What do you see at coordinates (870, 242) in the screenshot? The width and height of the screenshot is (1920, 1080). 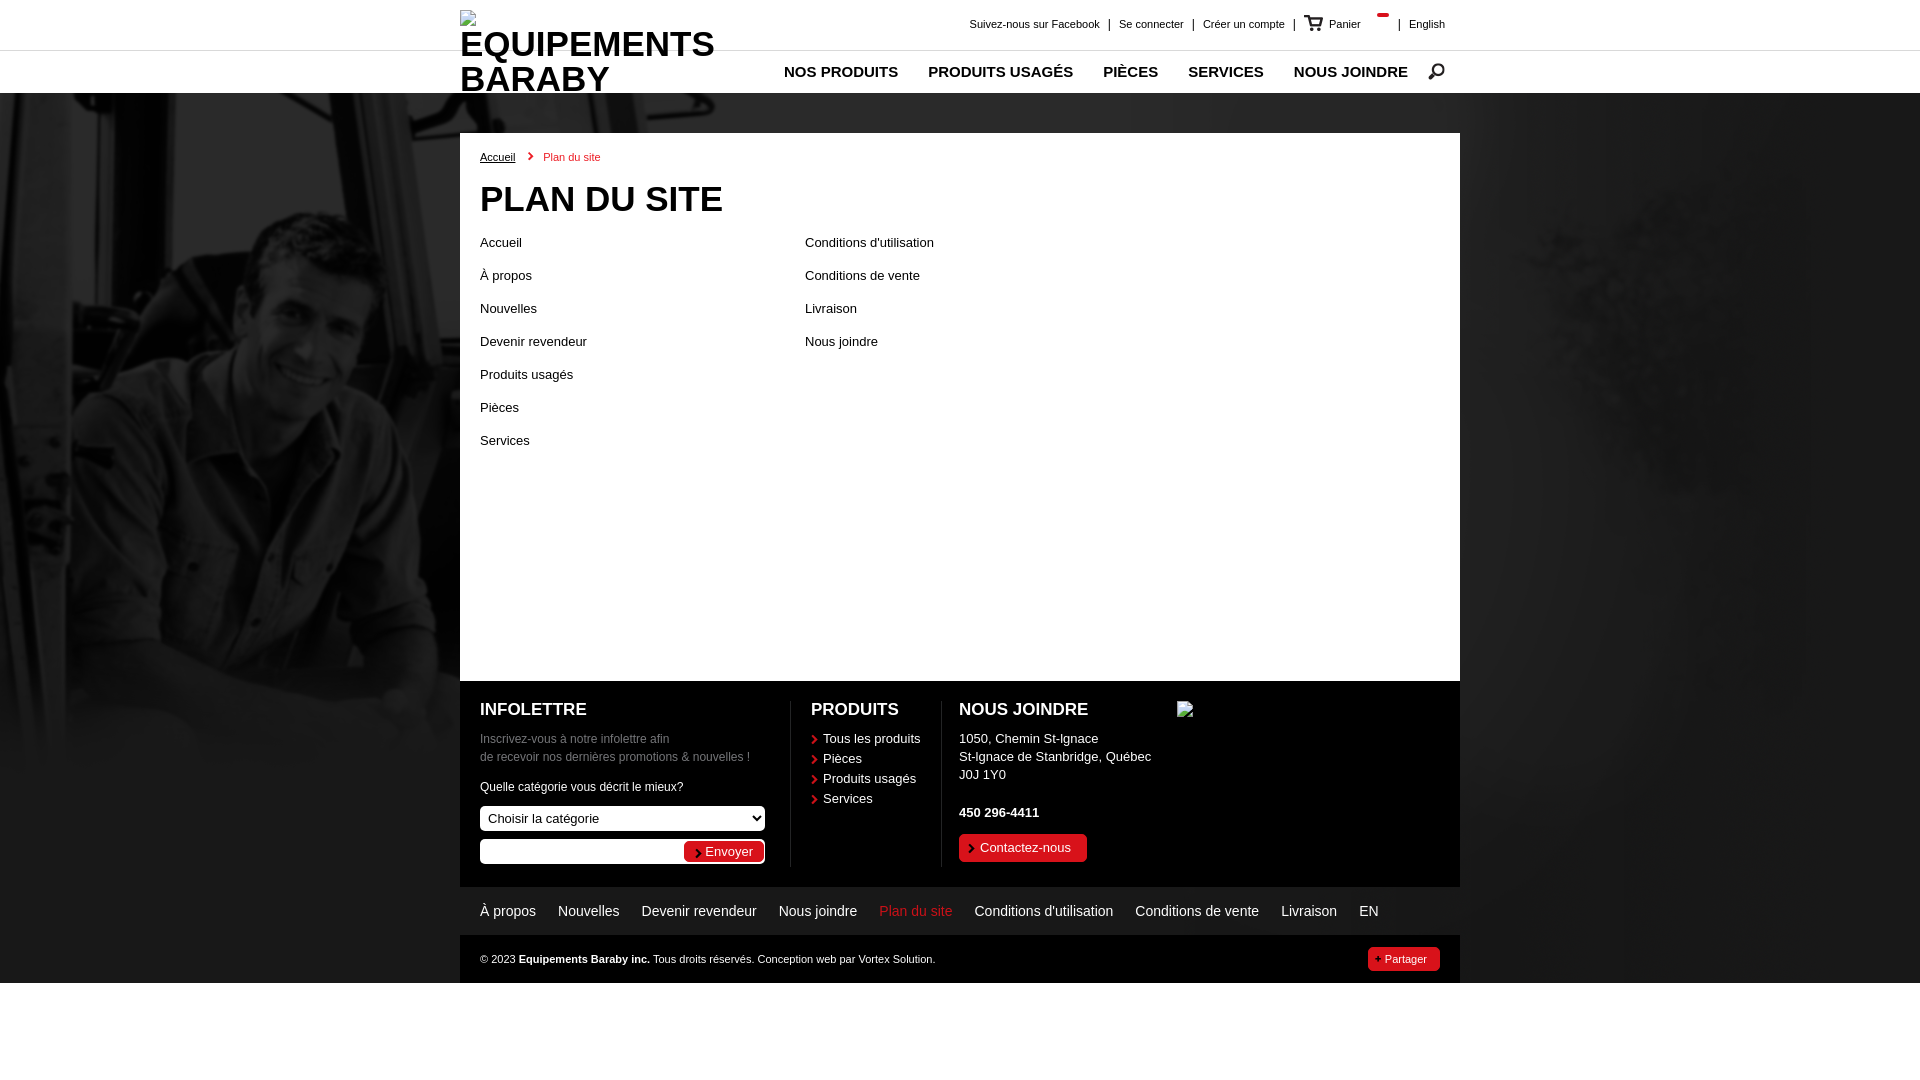 I see `Conditions d'utilisation` at bounding box center [870, 242].